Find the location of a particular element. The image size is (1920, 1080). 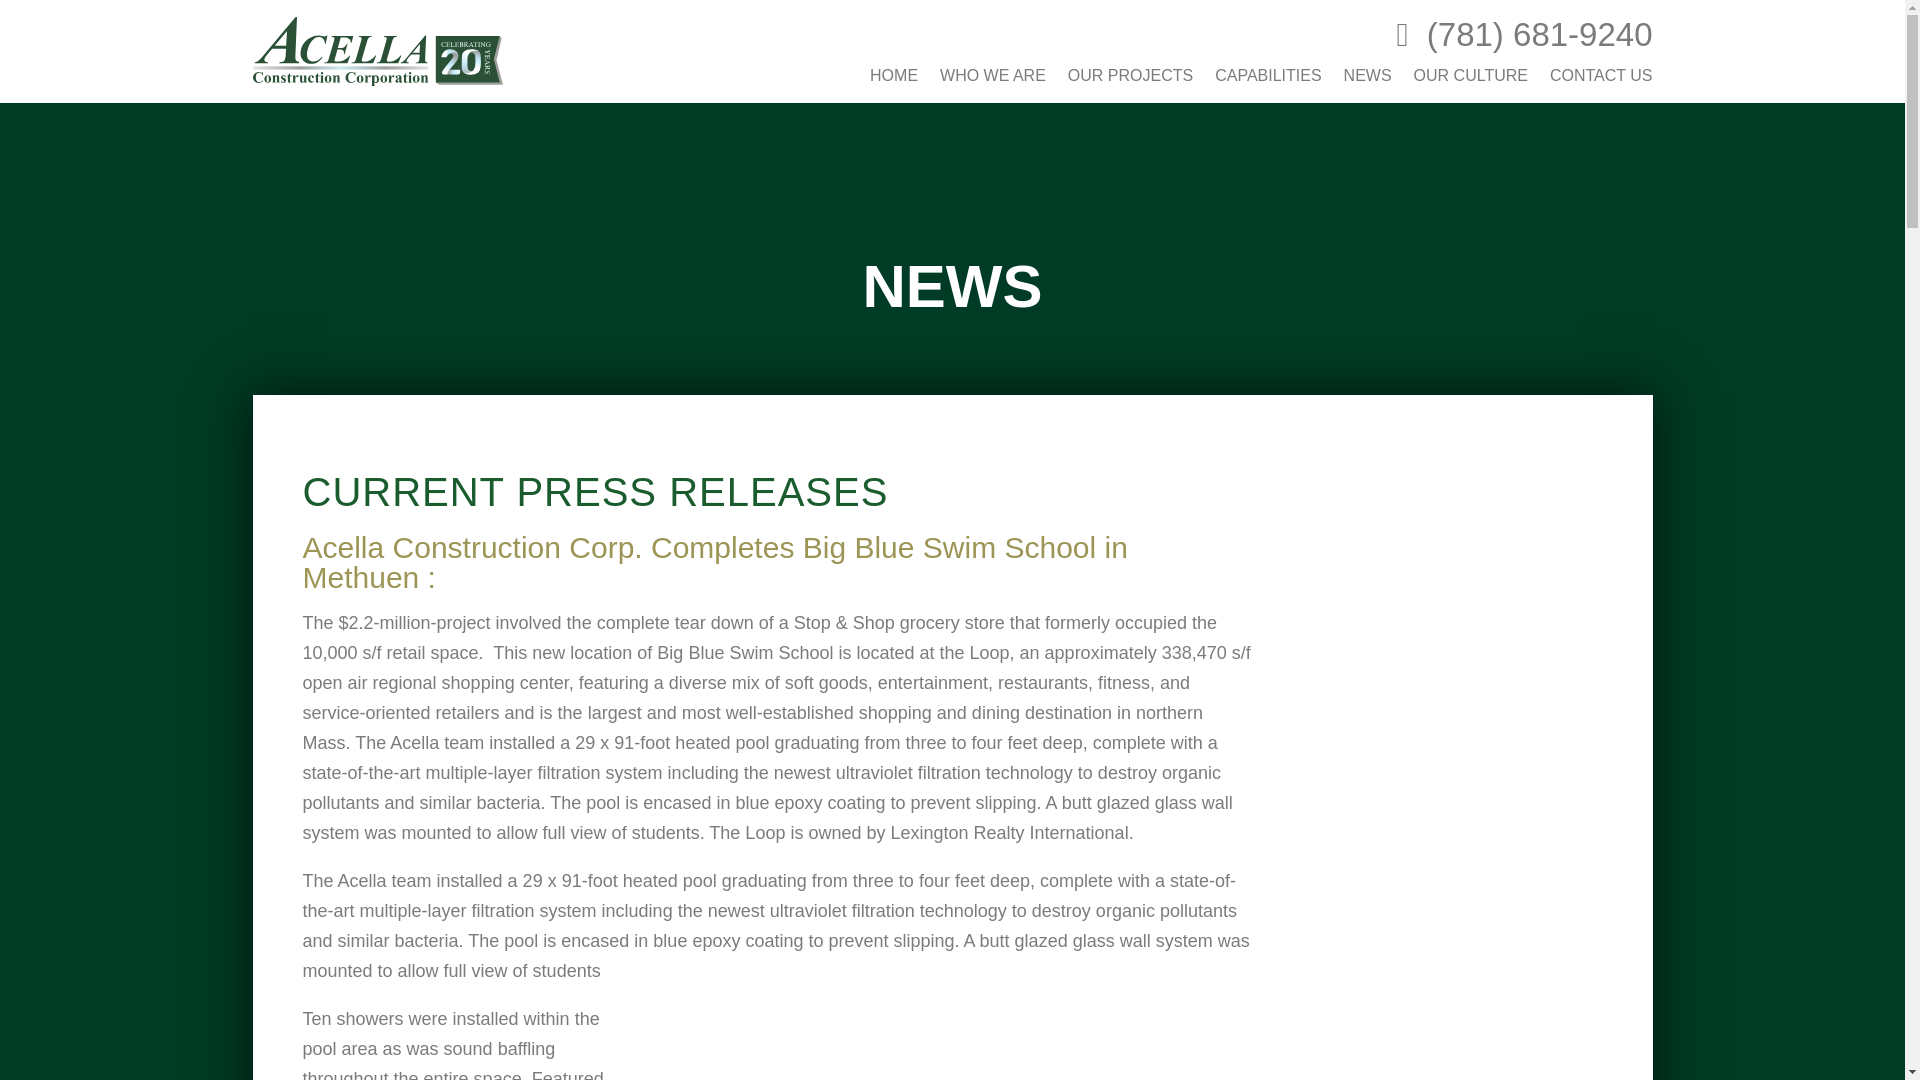

WHO WE ARE is located at coordinates (993, 76).